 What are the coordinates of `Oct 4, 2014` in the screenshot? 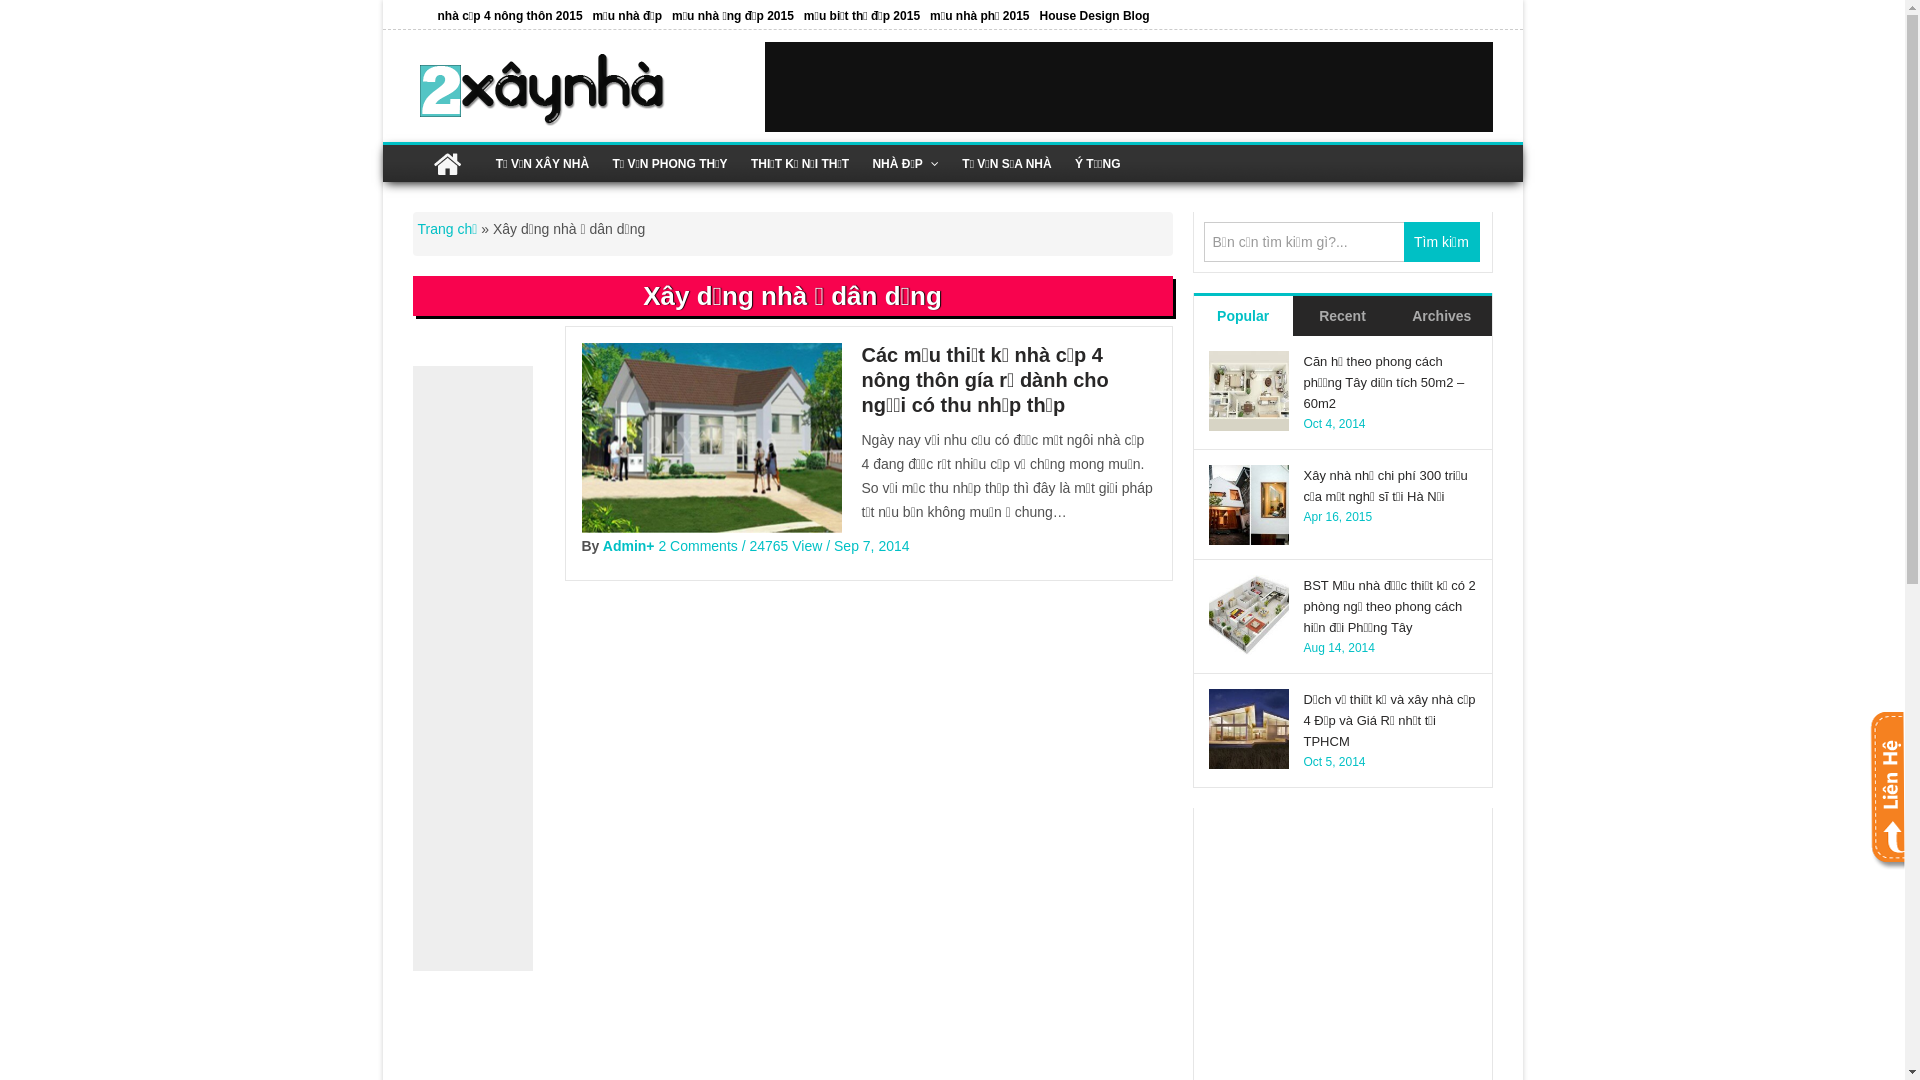 It's located at (1335, 424).